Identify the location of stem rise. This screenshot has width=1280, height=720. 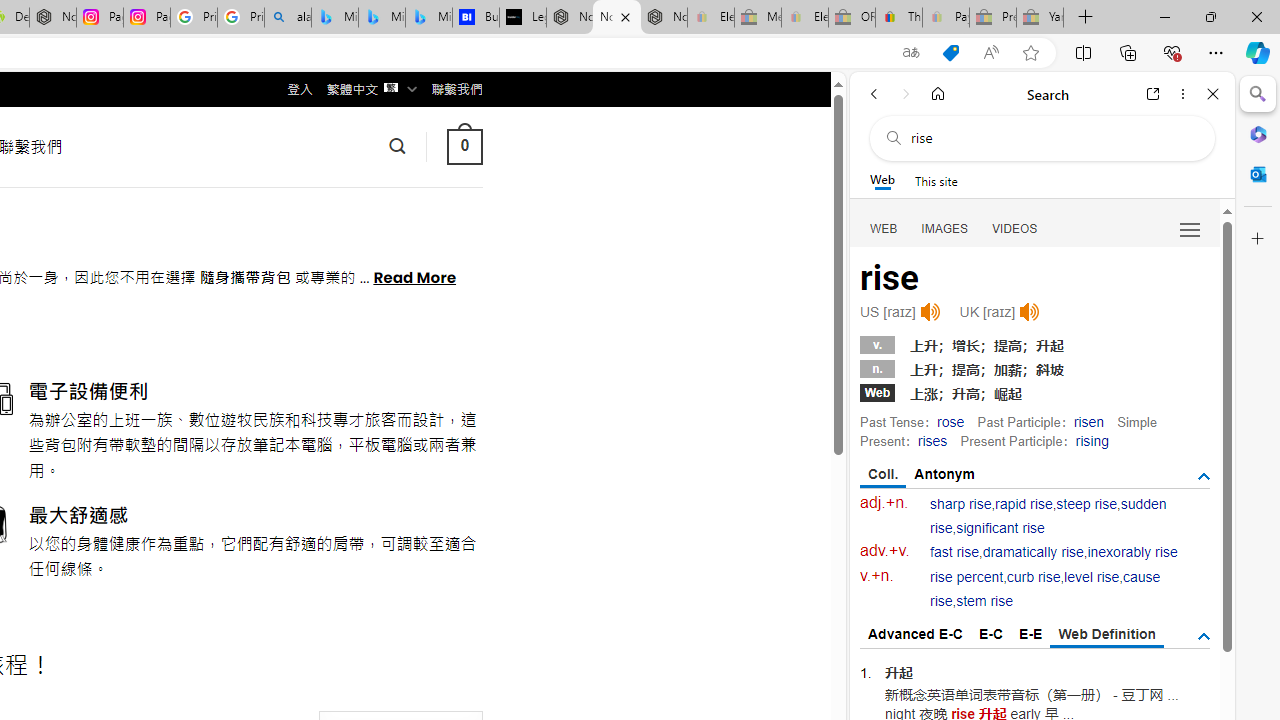
(984, 602).